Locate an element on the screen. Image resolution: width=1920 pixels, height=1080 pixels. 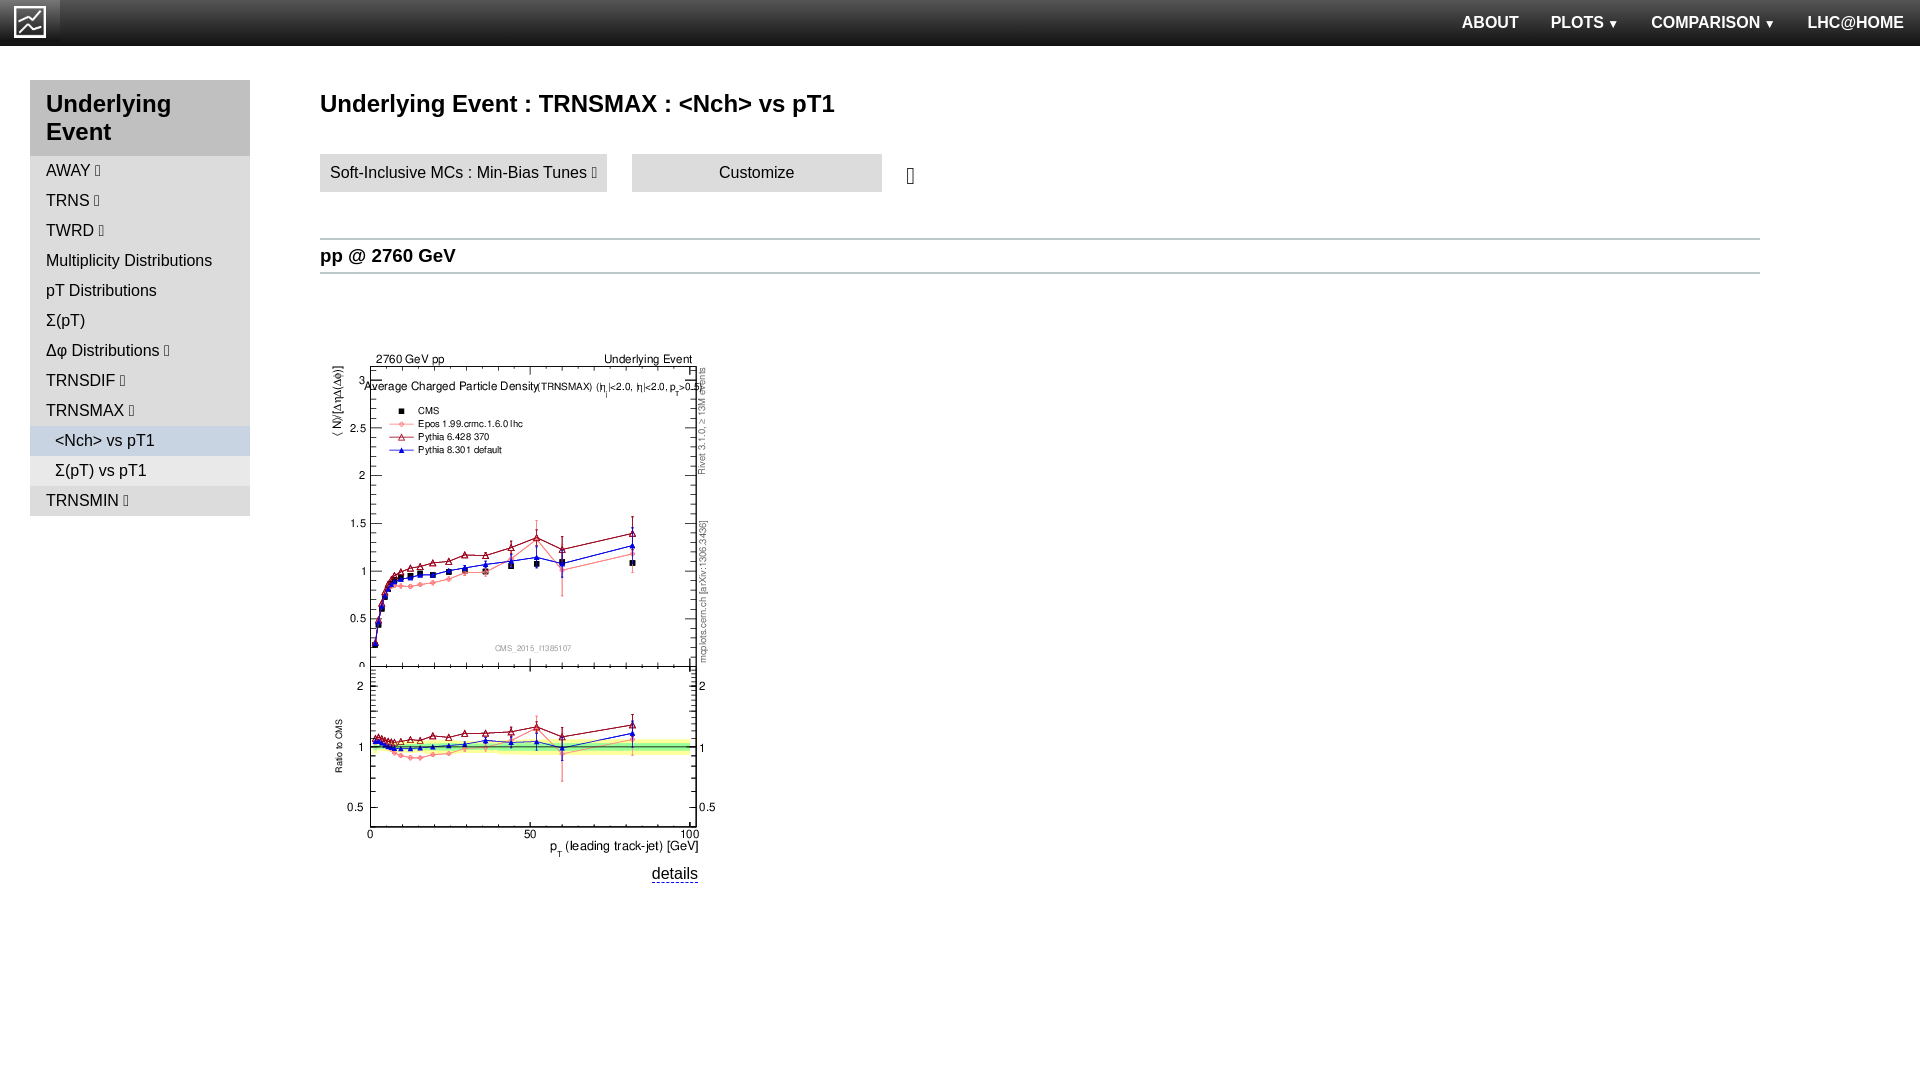
Soft-Inclusive MCs : Min-Bias Tunes is located at coordinates (464, 173).